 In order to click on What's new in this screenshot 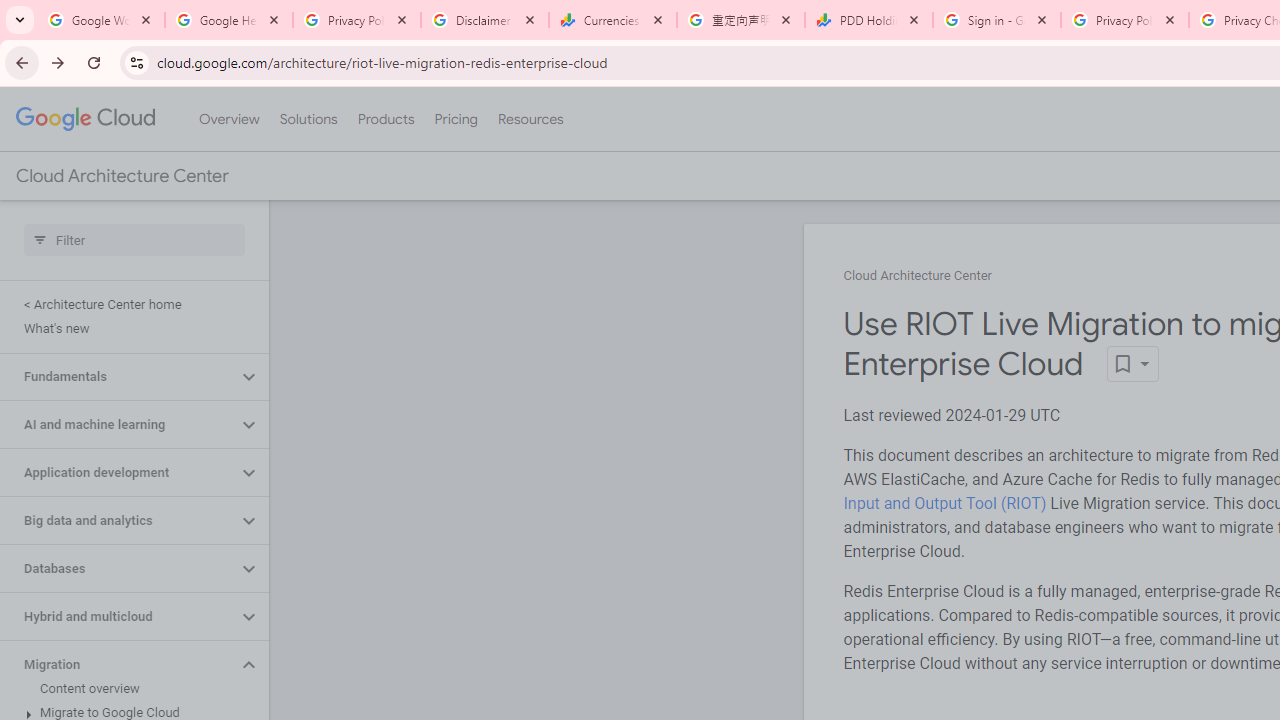, I will do `click(130, 328)`.